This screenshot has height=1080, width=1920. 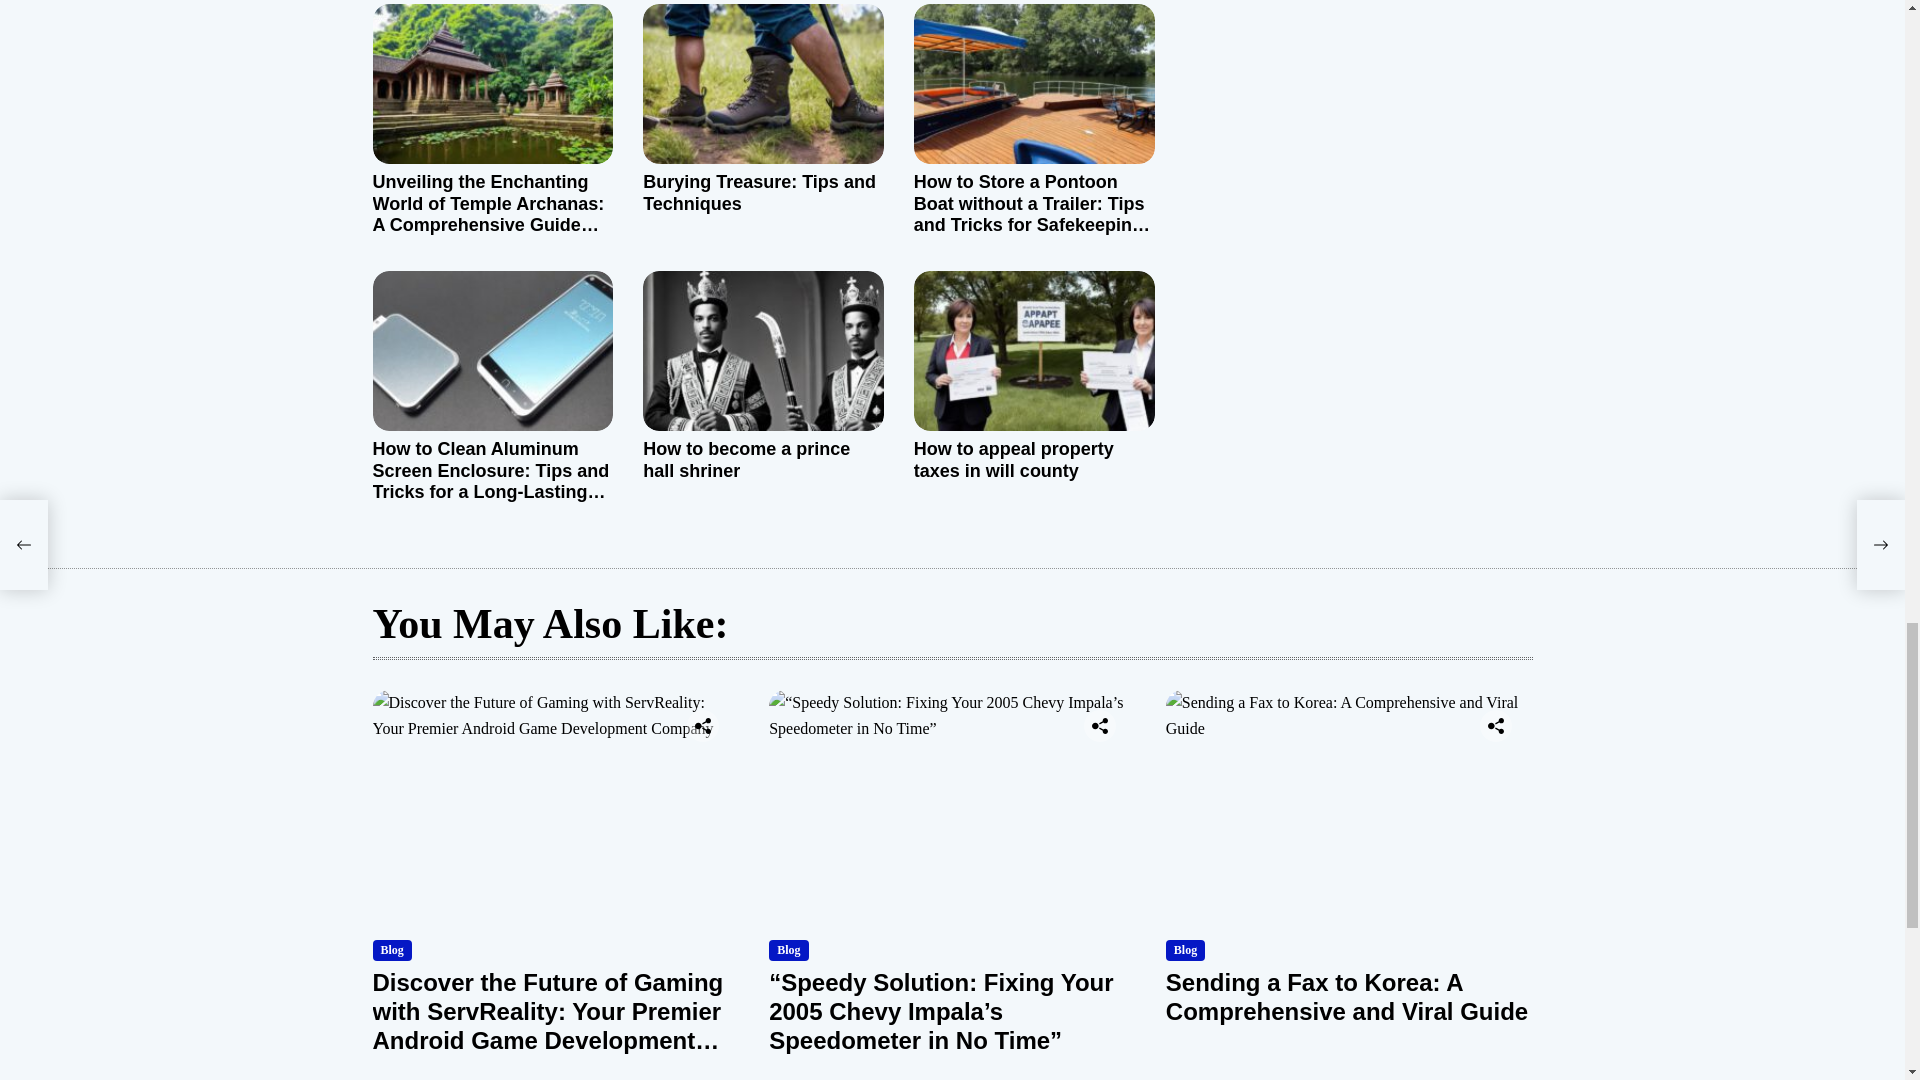 I want to click on How to become a prince hall shriner, so click(x=746, y=459).